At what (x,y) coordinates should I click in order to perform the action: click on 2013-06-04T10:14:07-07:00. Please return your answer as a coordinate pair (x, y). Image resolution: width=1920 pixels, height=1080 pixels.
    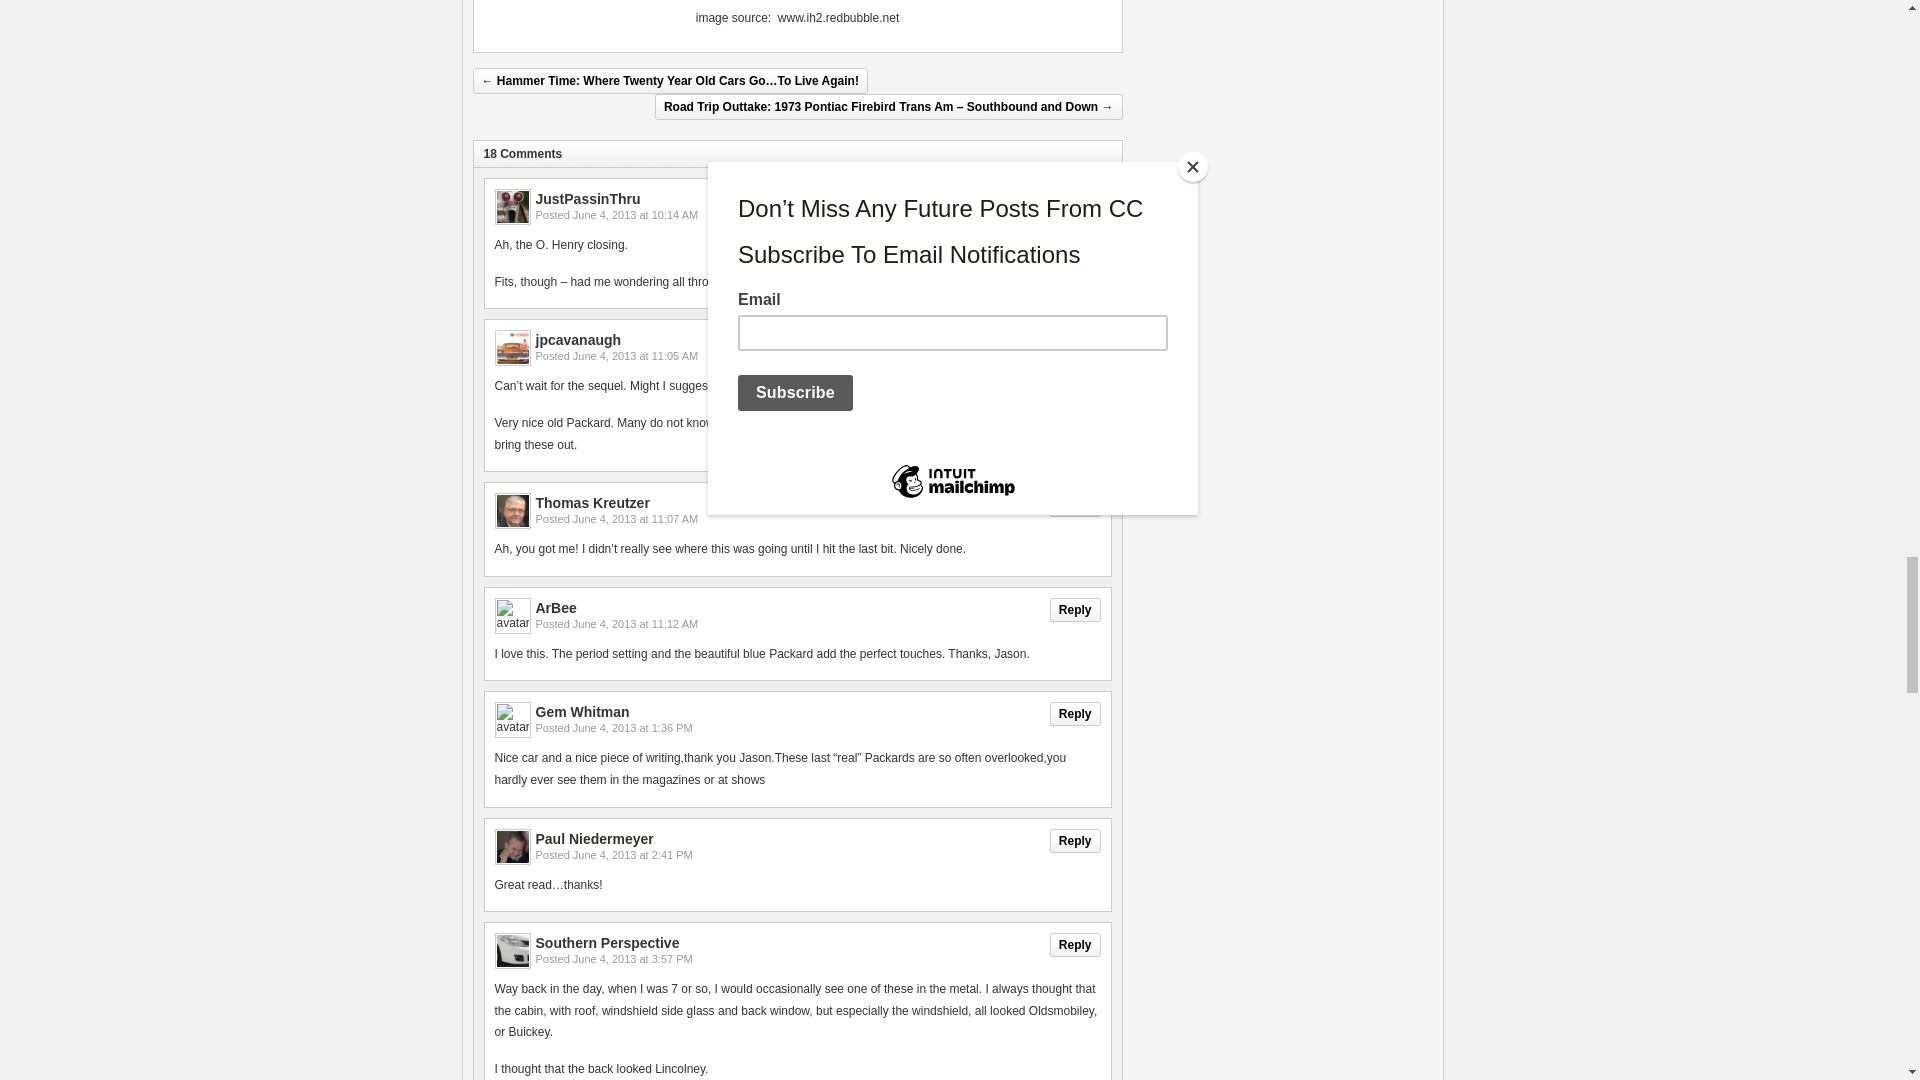
    Looking at the image, I should click on (635, 215).